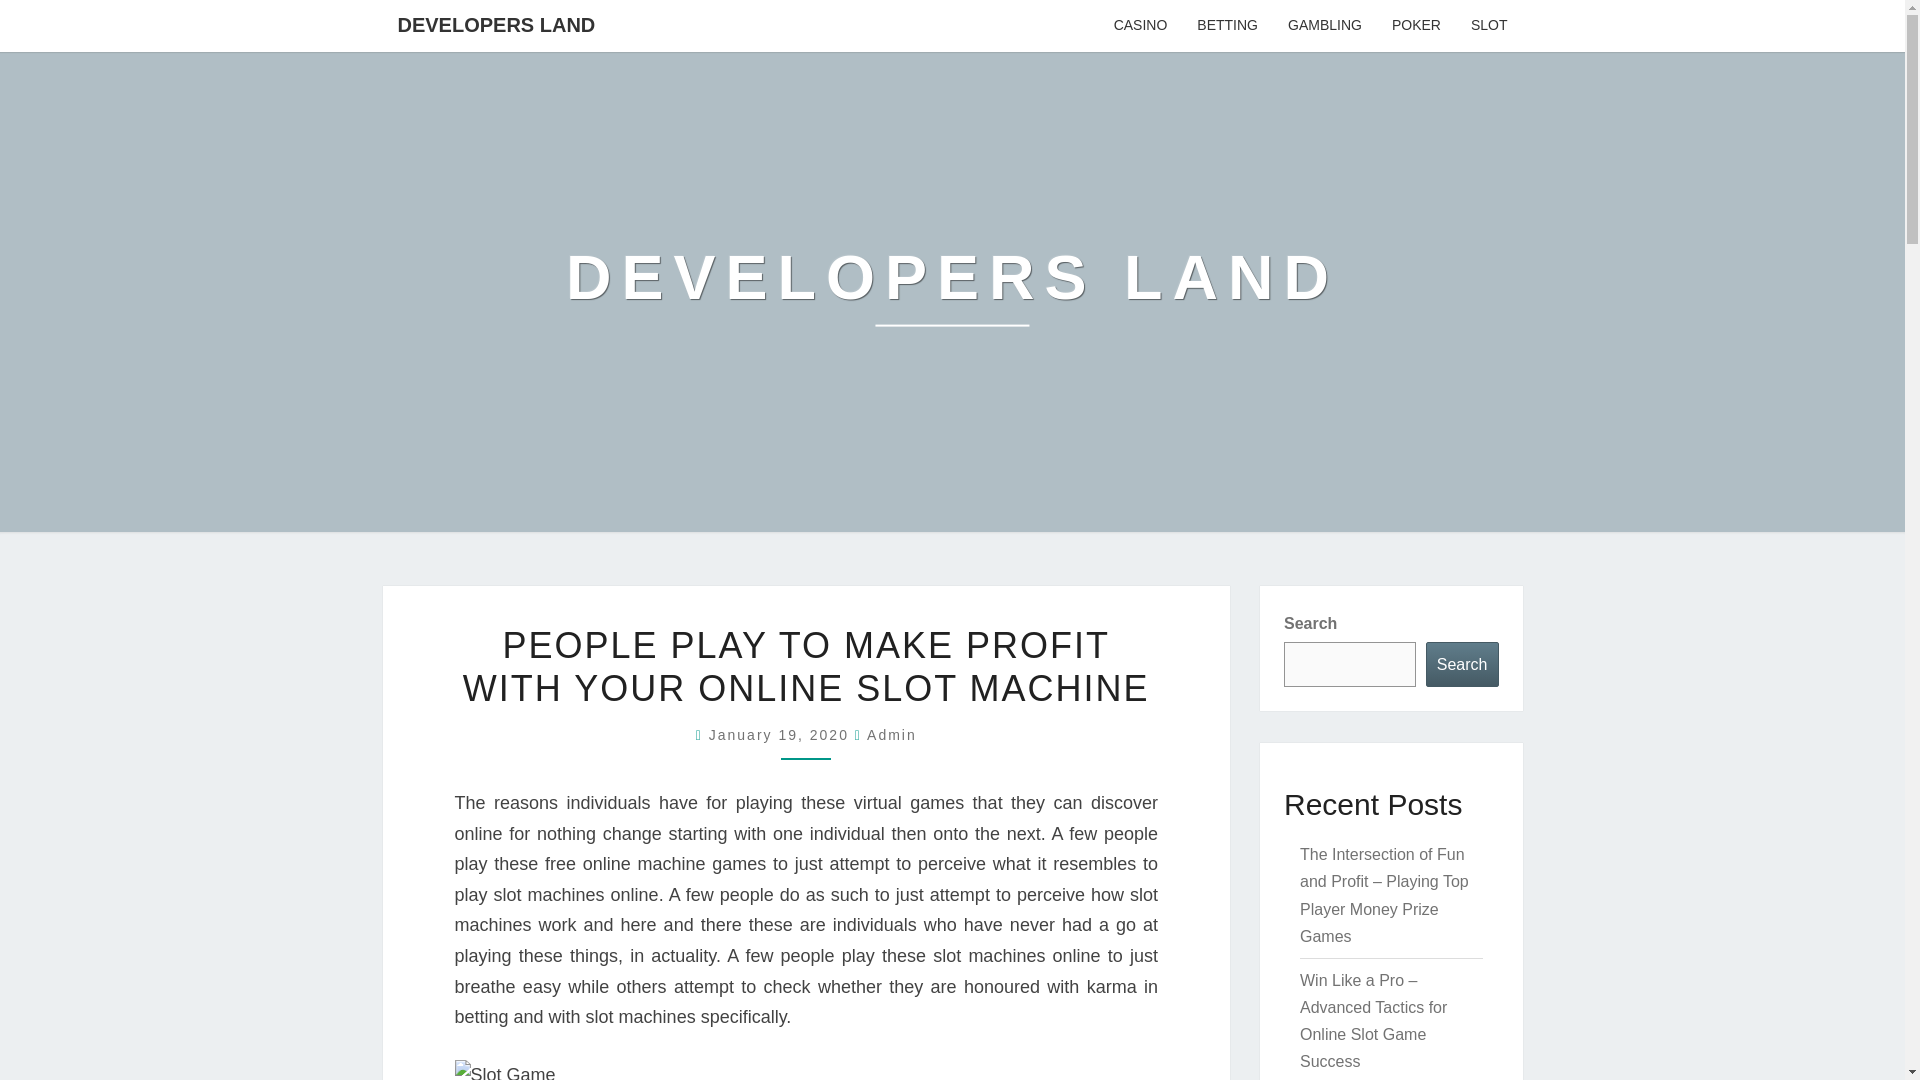 The height and width of the screenshot is (1080, 1920). I want to click on BETTING, so click(1227, 26).